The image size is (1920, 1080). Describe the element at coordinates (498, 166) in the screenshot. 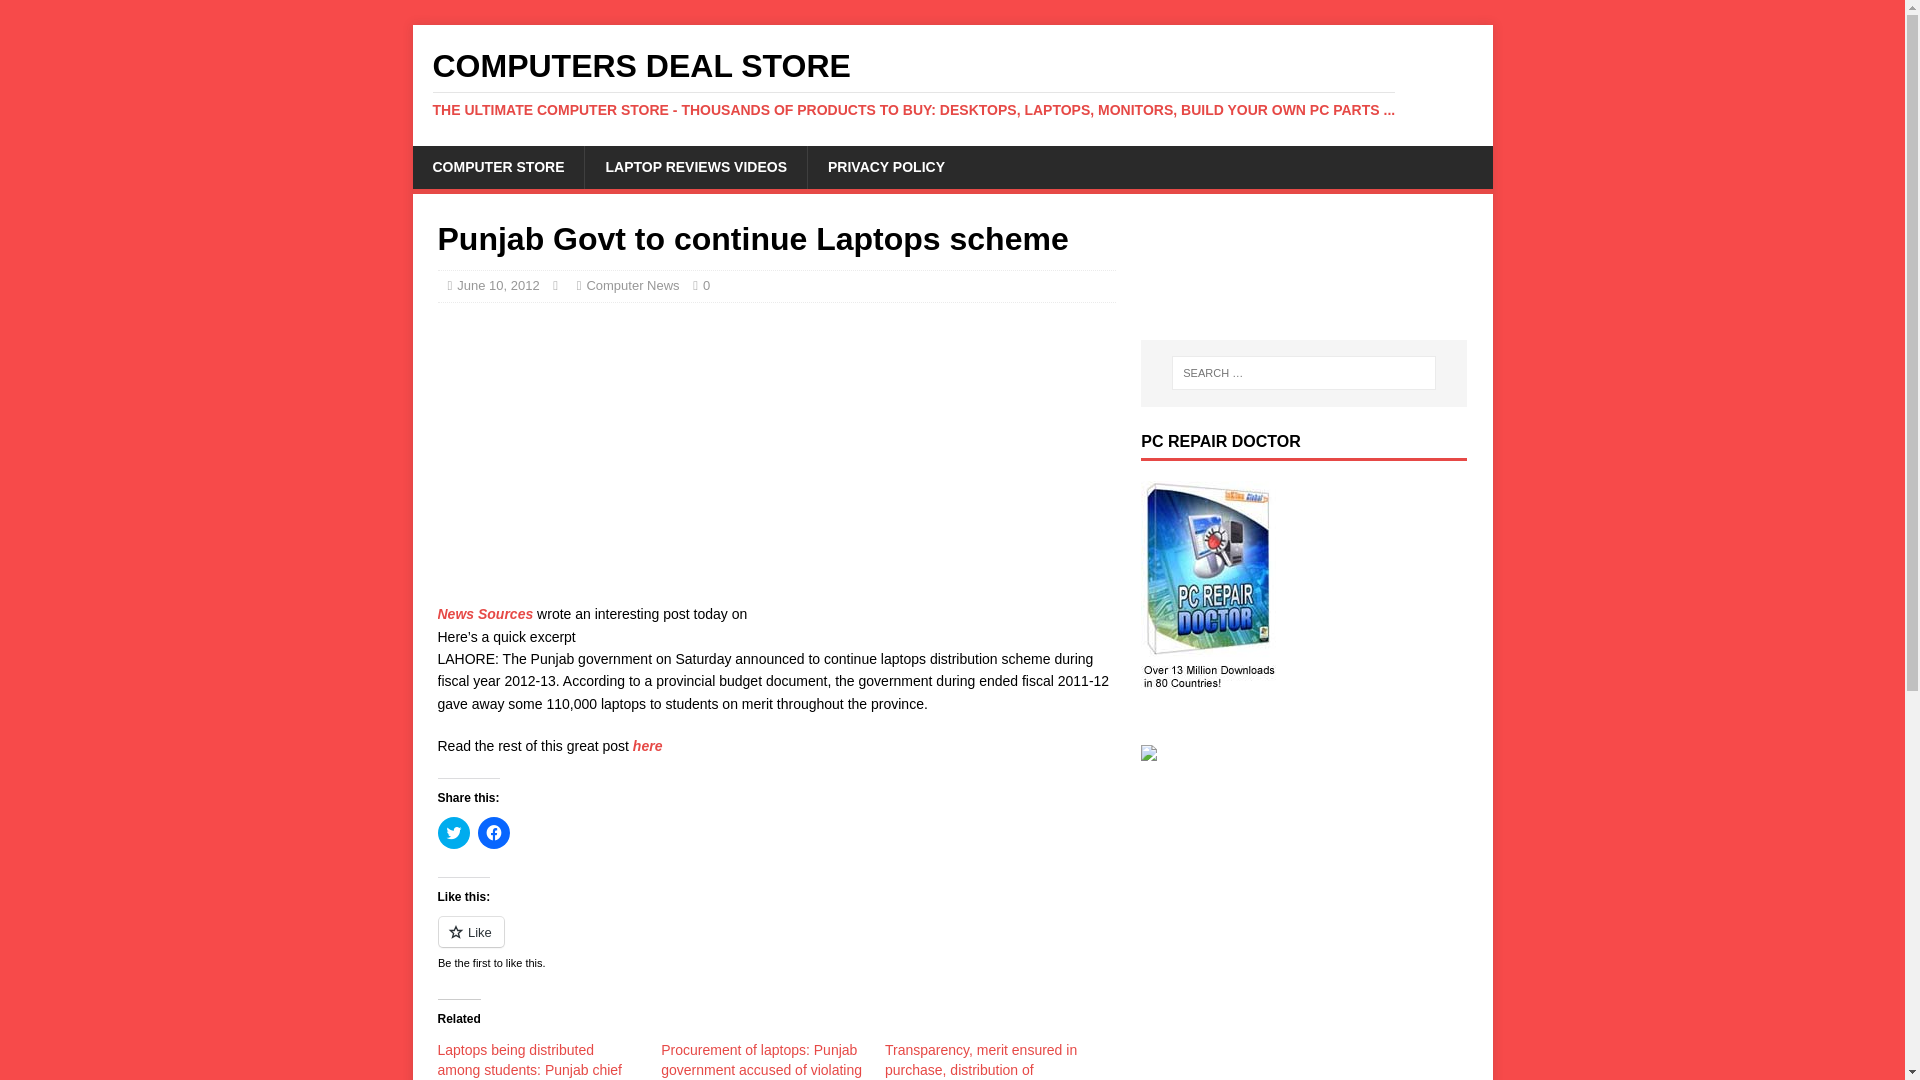

I see `COMPUTER STORE` at that location.